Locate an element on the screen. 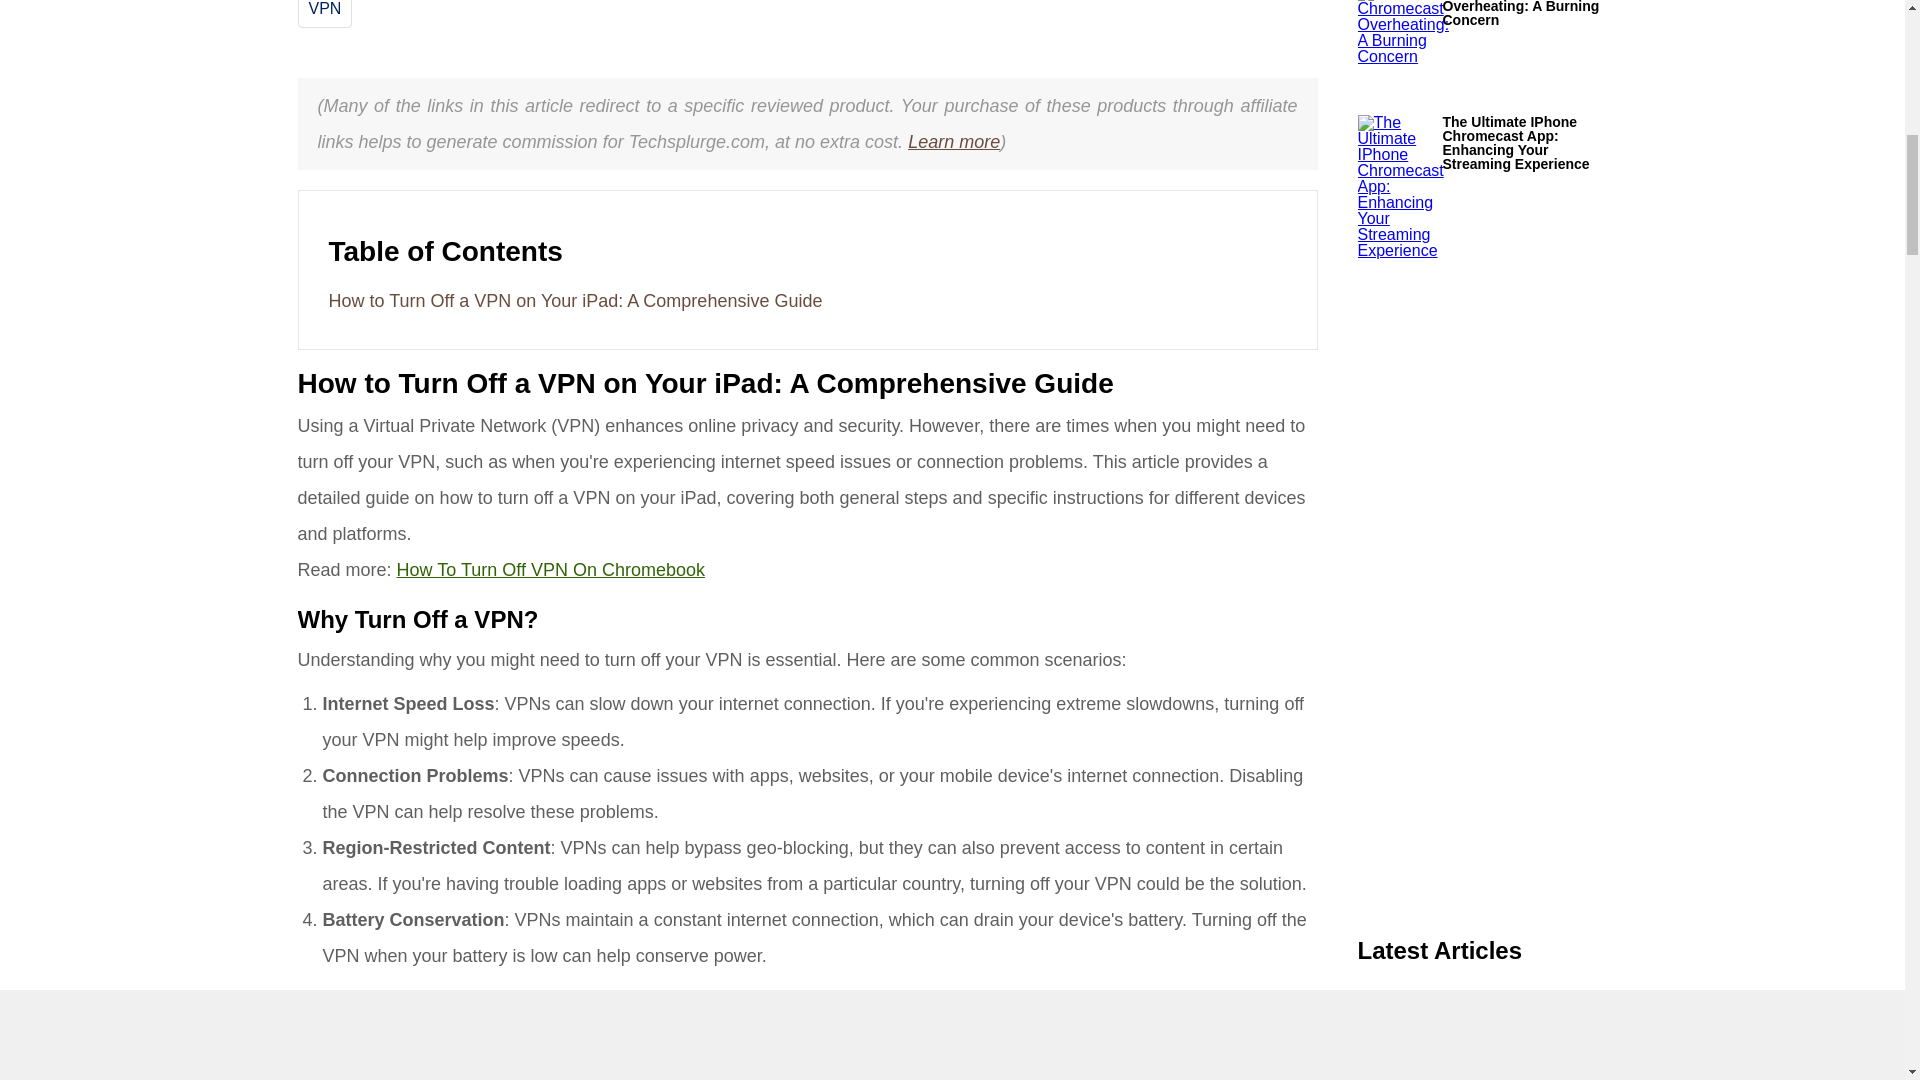 Image resolution: width=1920 pixels, height=1080 pixels. How To Turn Off VPN On Chromebook is located at coordinates (550, 570).